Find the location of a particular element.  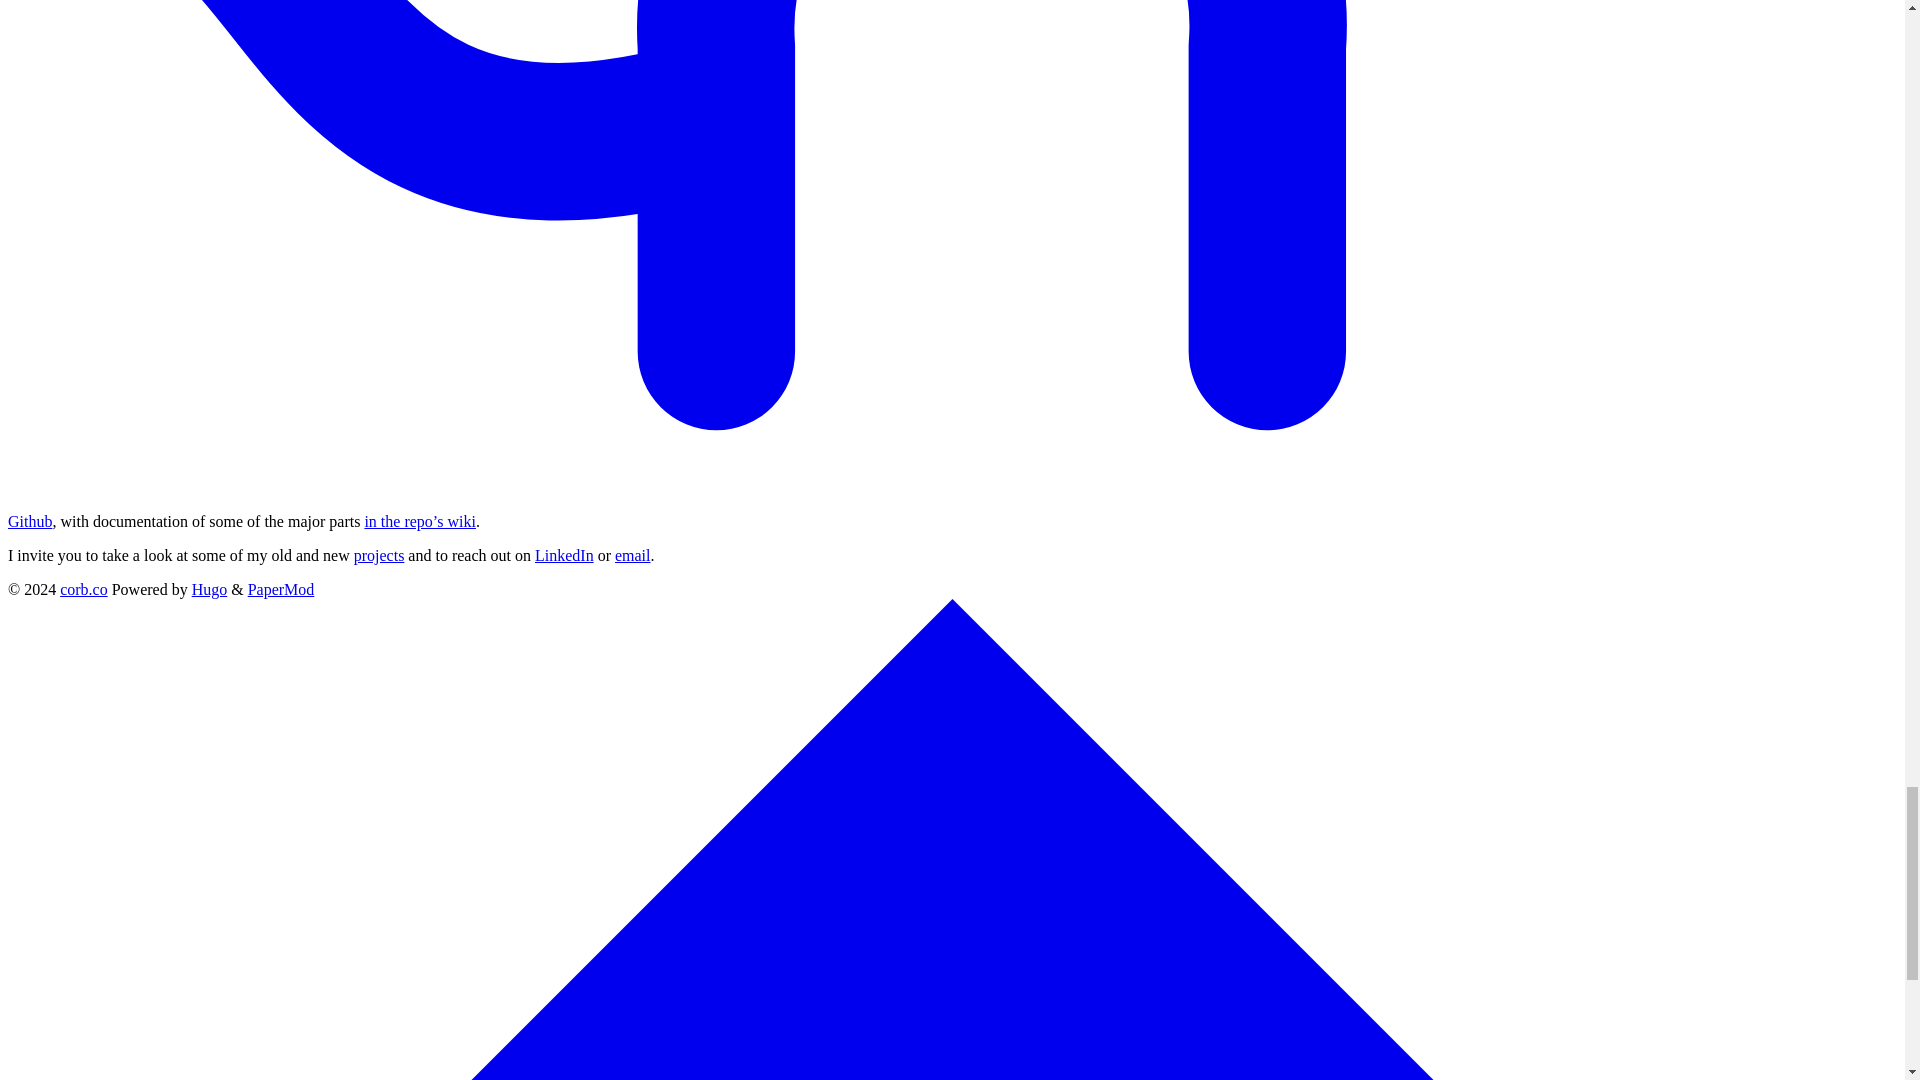

PaperMod is located at coordinates (280, 590).